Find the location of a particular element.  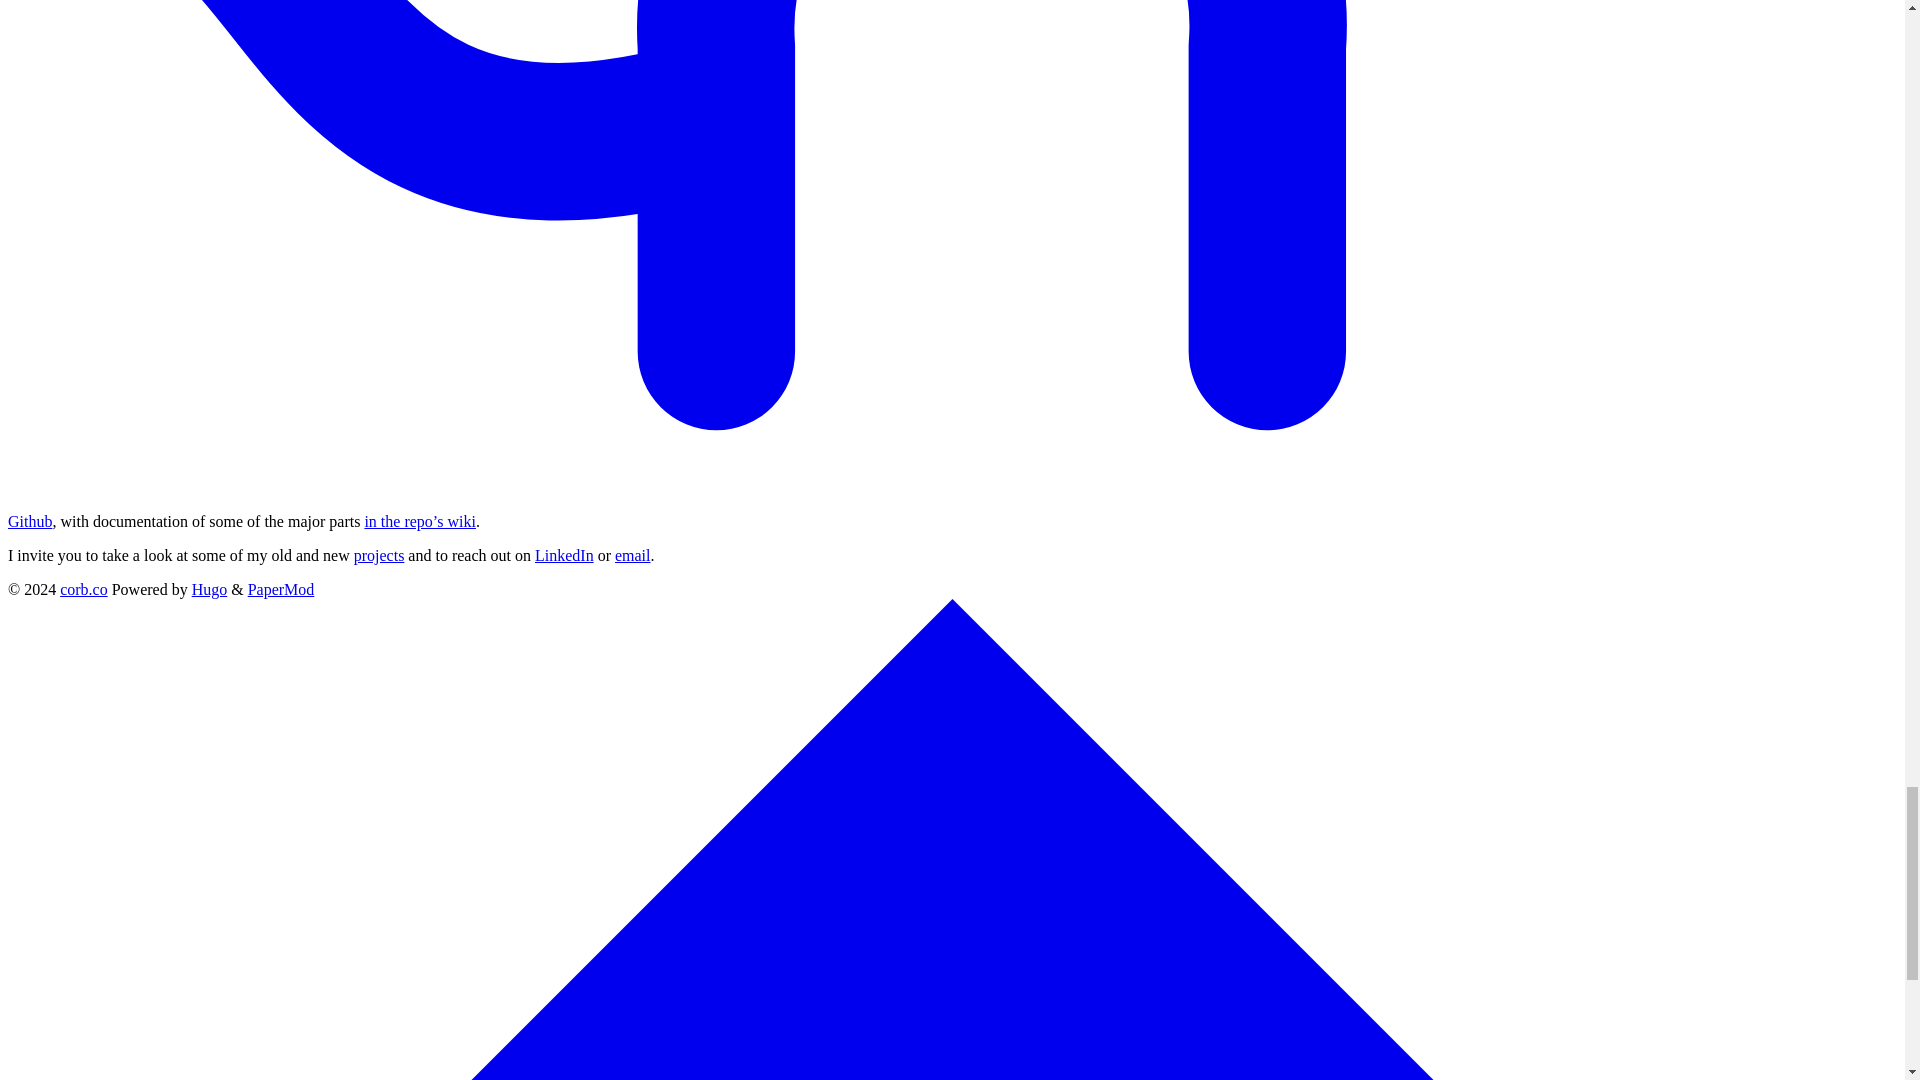

PaperMod is located at coordinates (280, 590).